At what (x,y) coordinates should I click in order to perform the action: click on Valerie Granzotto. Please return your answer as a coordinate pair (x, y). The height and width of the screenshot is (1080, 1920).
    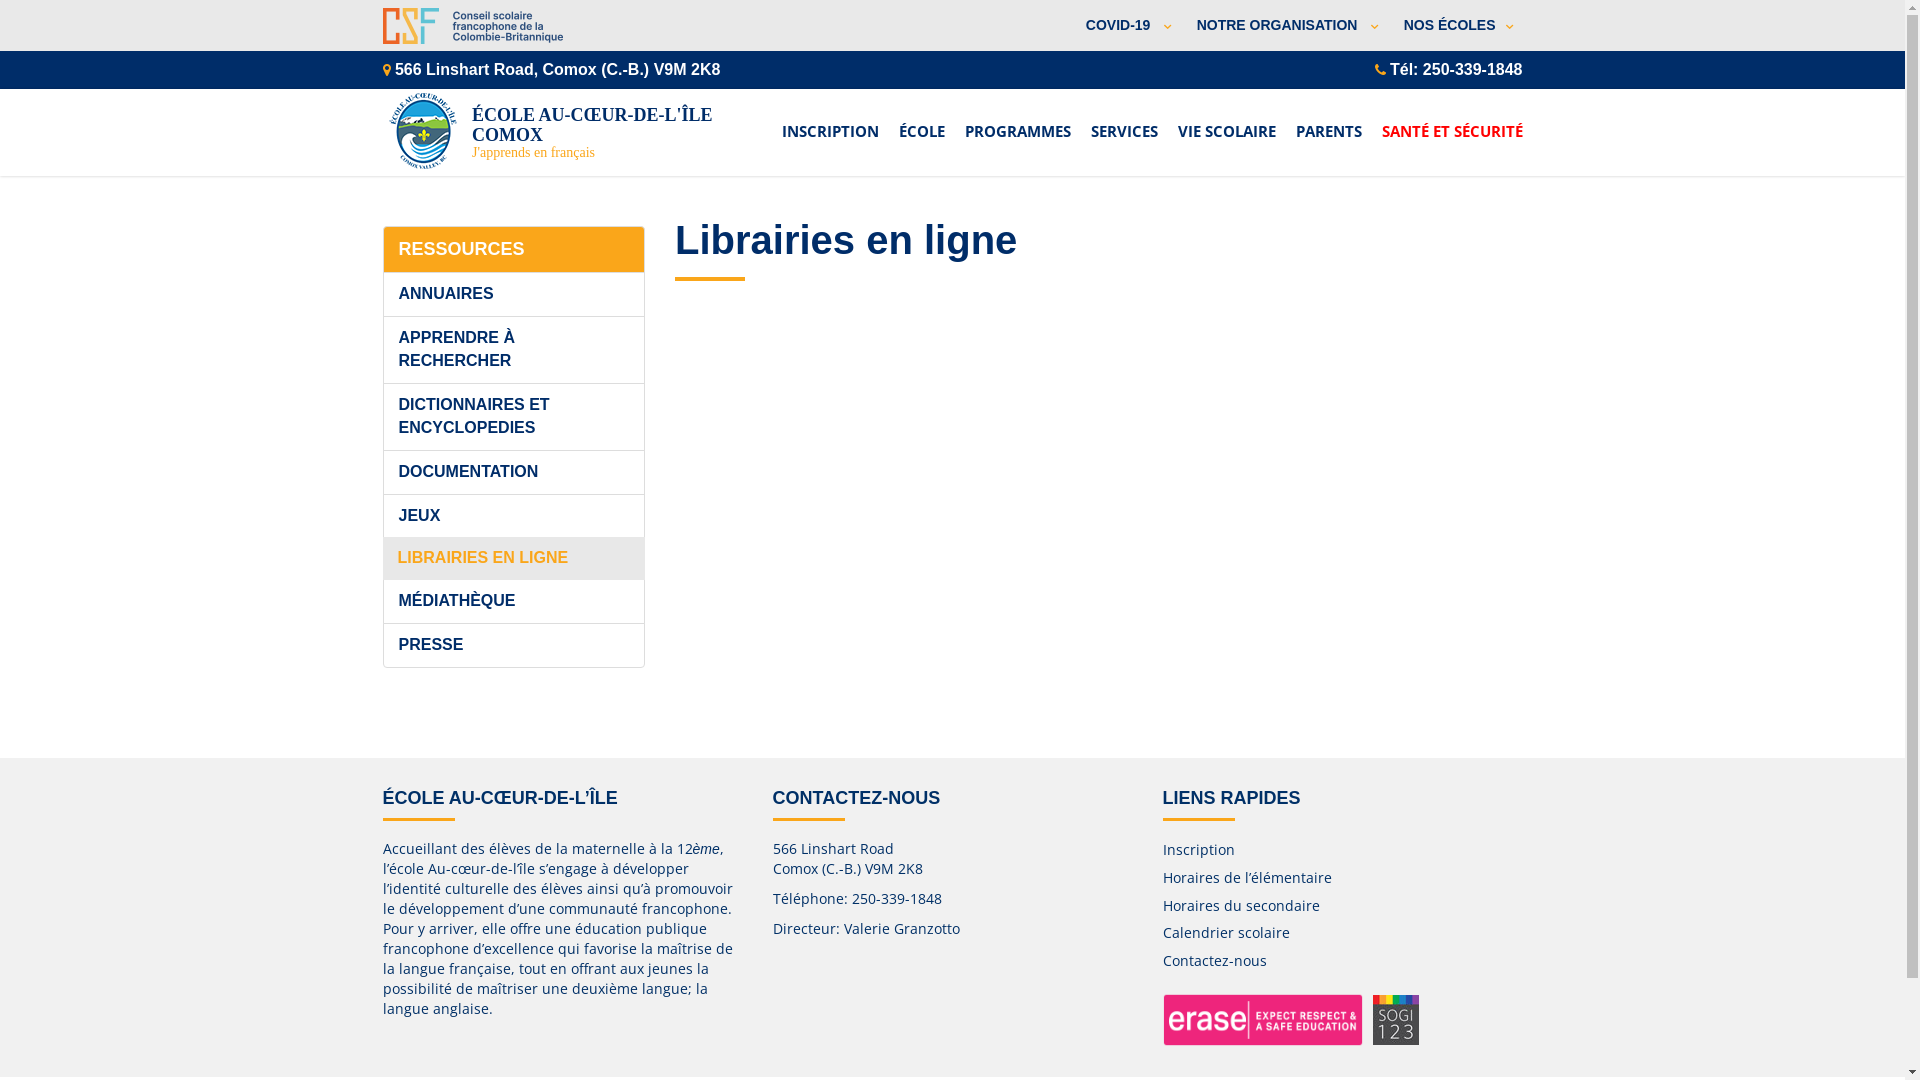
    Looking at the image, I should click on (902, 928).